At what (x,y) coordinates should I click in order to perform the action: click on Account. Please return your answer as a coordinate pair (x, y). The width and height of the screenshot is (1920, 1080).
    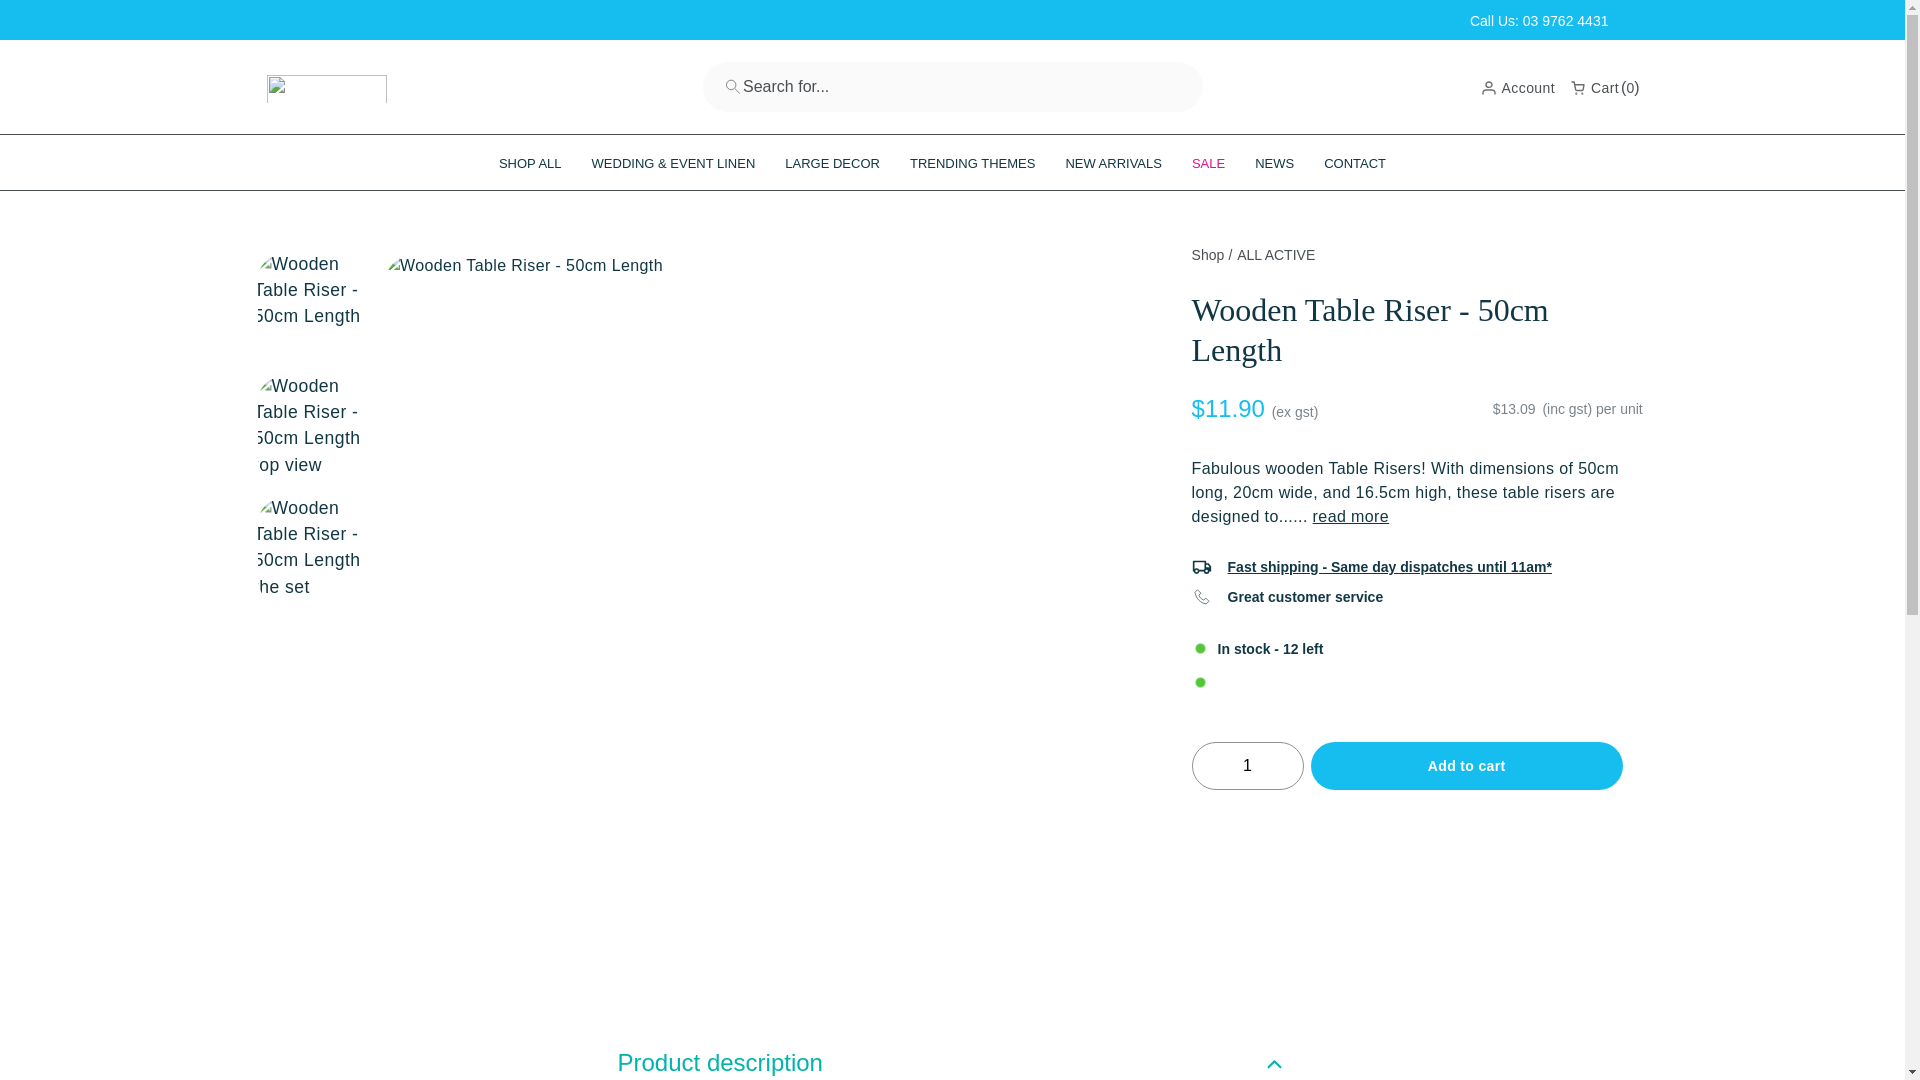
    Looking at the image, I should click on (1518, 86).